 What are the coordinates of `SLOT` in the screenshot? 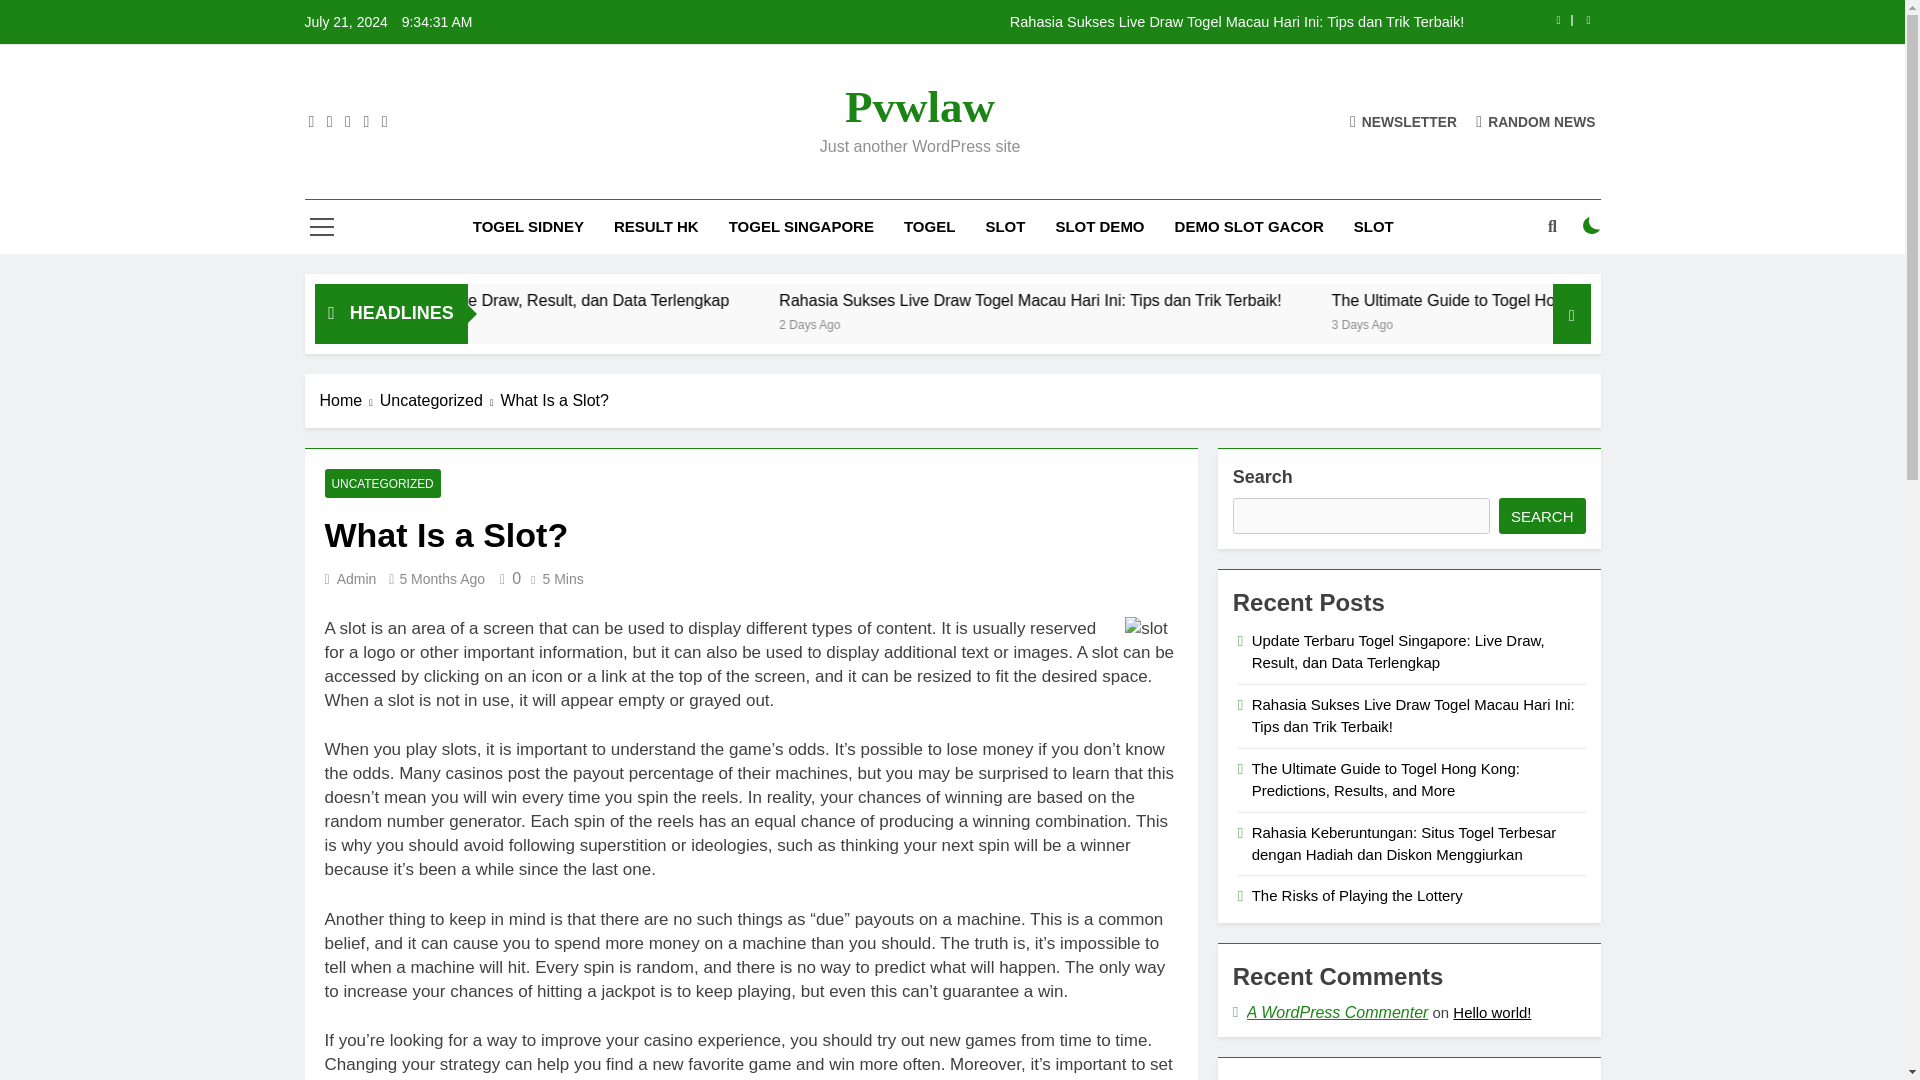 It's located at (1374, 226).